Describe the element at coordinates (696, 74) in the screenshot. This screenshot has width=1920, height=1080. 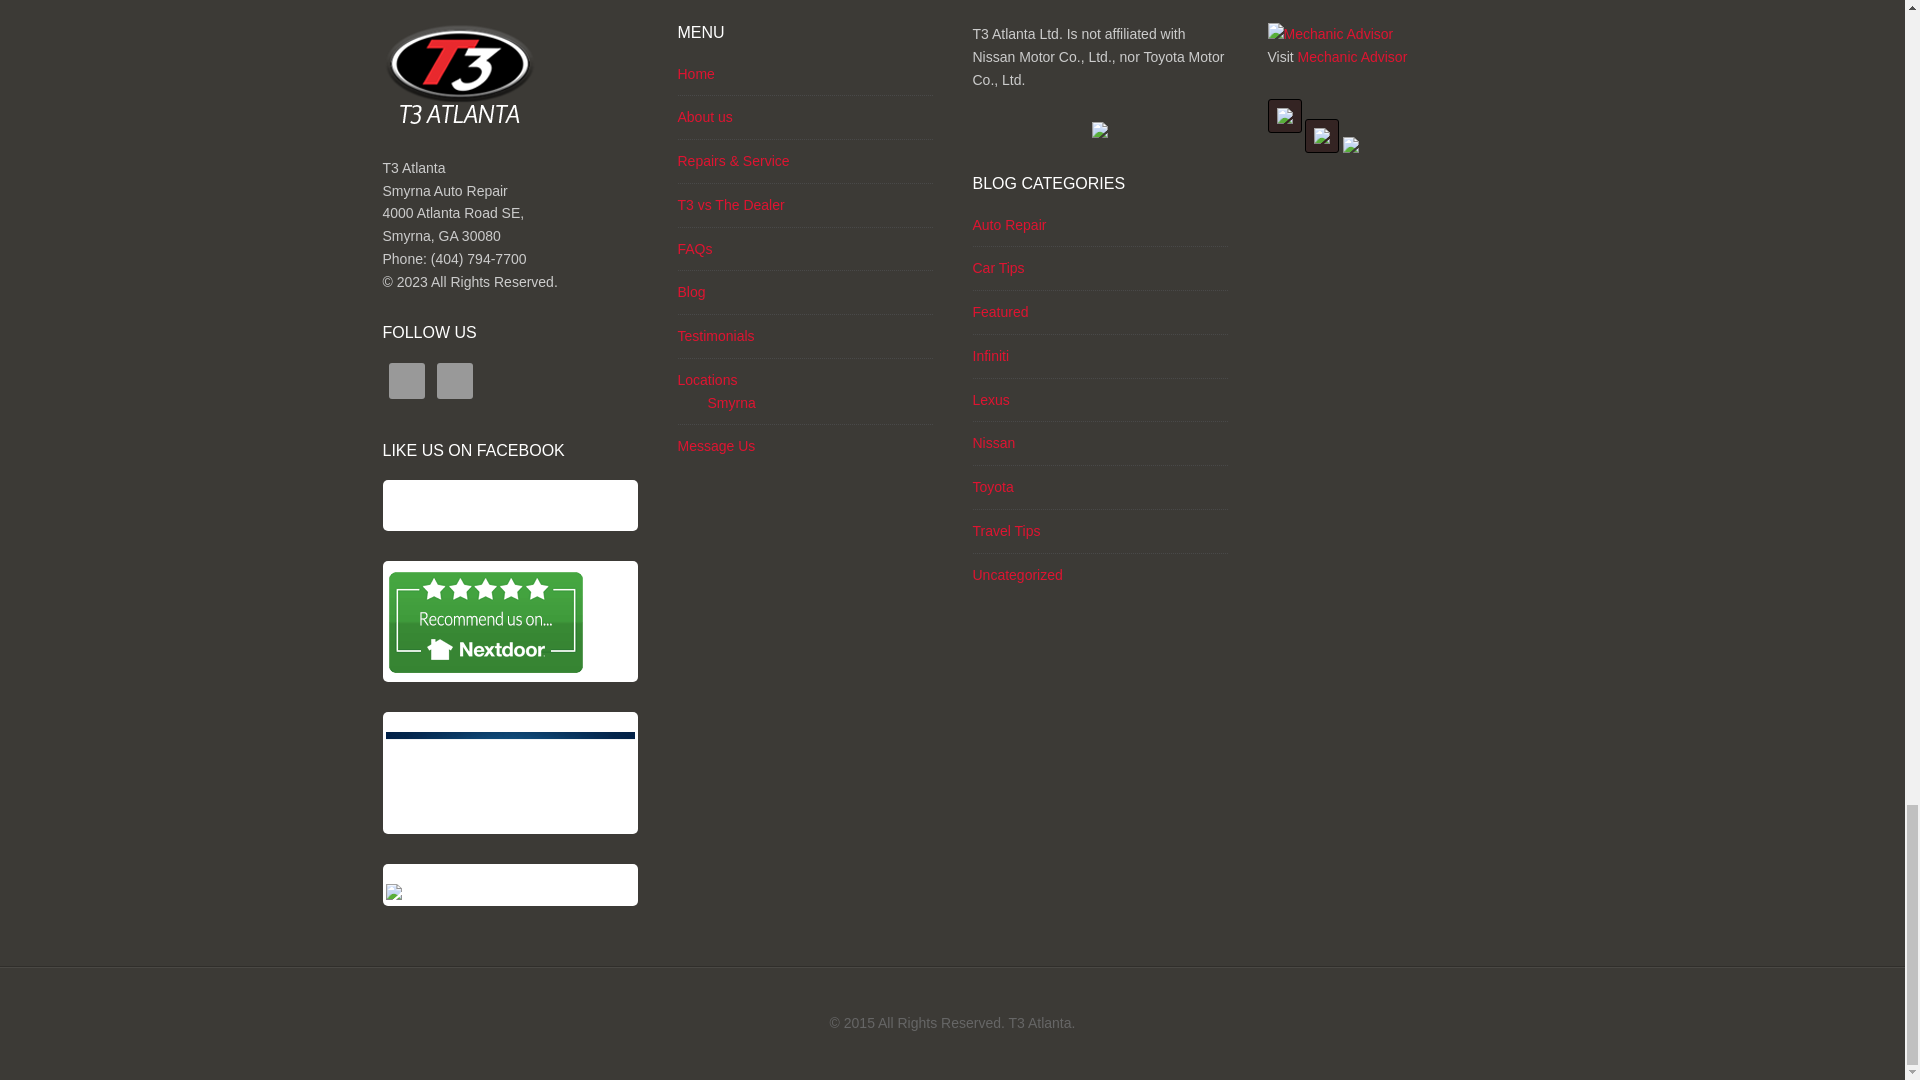
I see `Home` at that location.